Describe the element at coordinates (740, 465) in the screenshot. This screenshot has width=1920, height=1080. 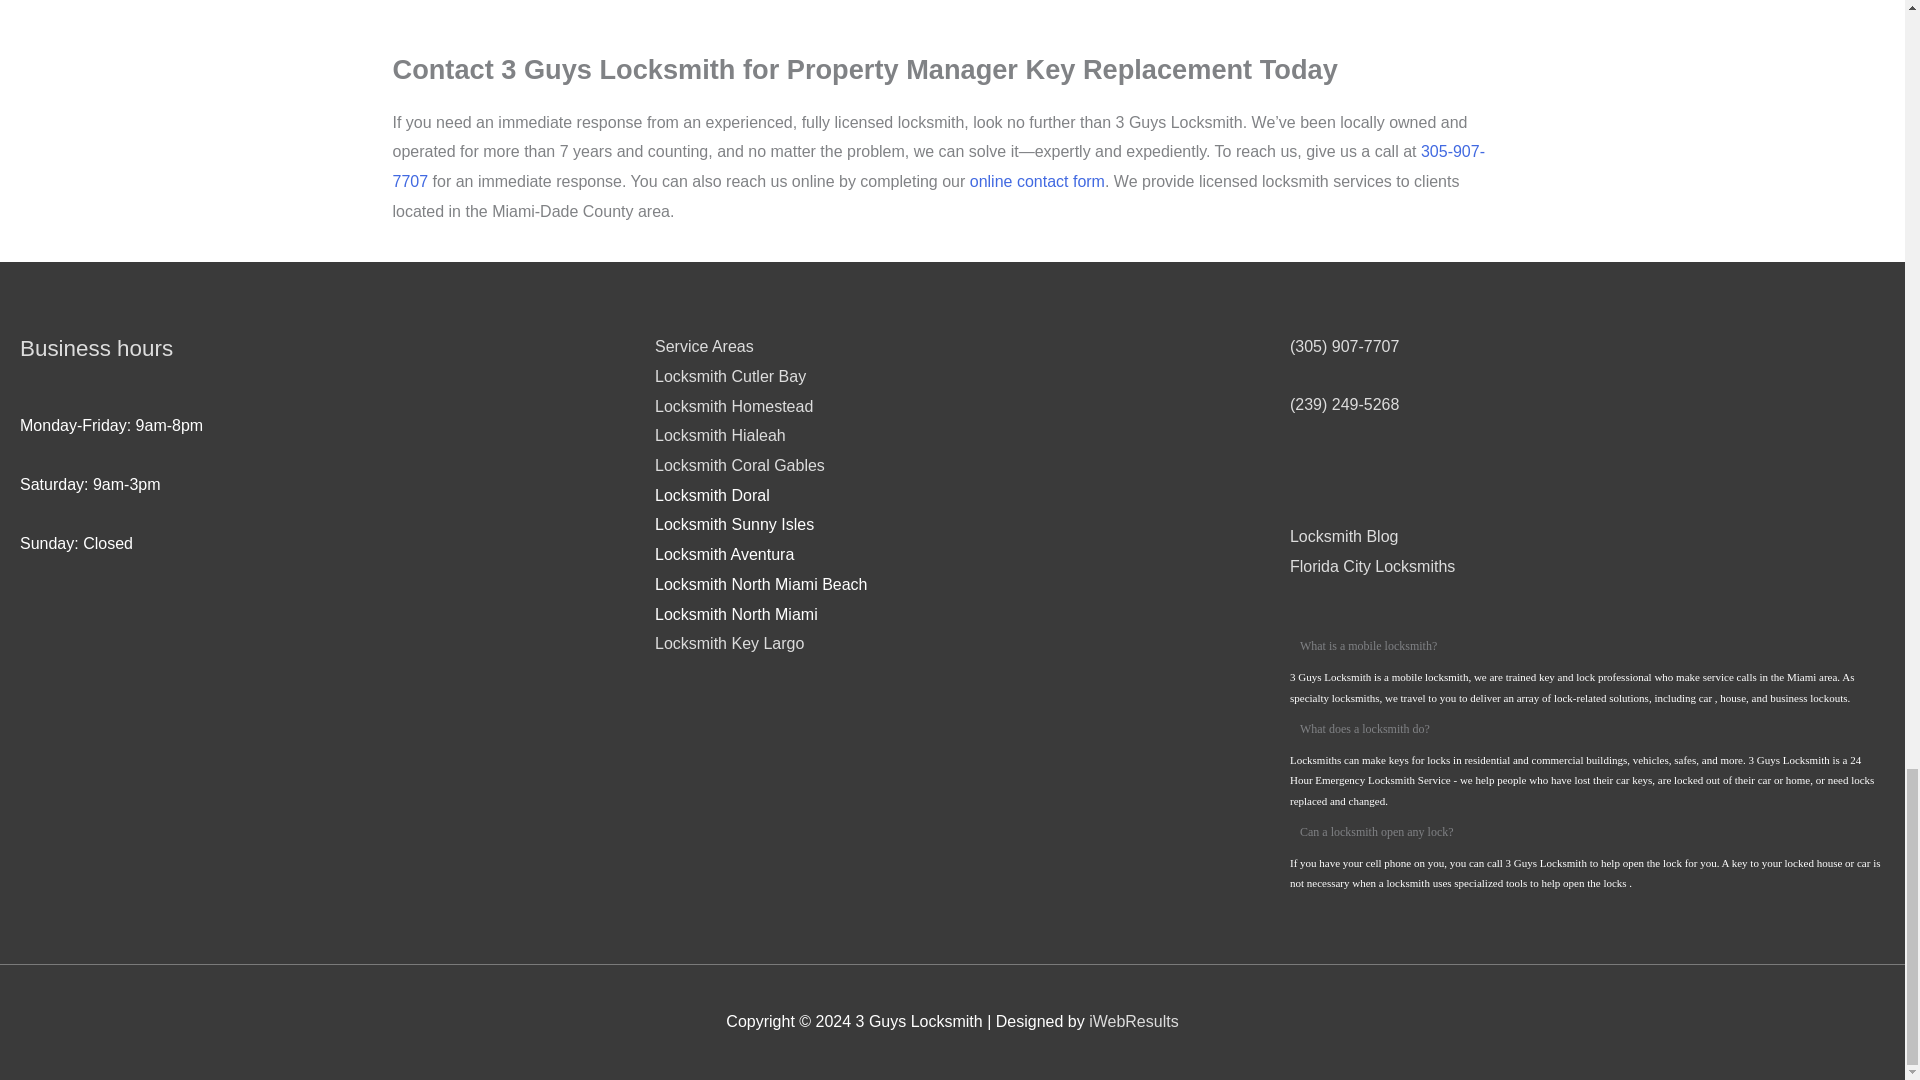
I see `Locksmith Coral Gables` at that location.